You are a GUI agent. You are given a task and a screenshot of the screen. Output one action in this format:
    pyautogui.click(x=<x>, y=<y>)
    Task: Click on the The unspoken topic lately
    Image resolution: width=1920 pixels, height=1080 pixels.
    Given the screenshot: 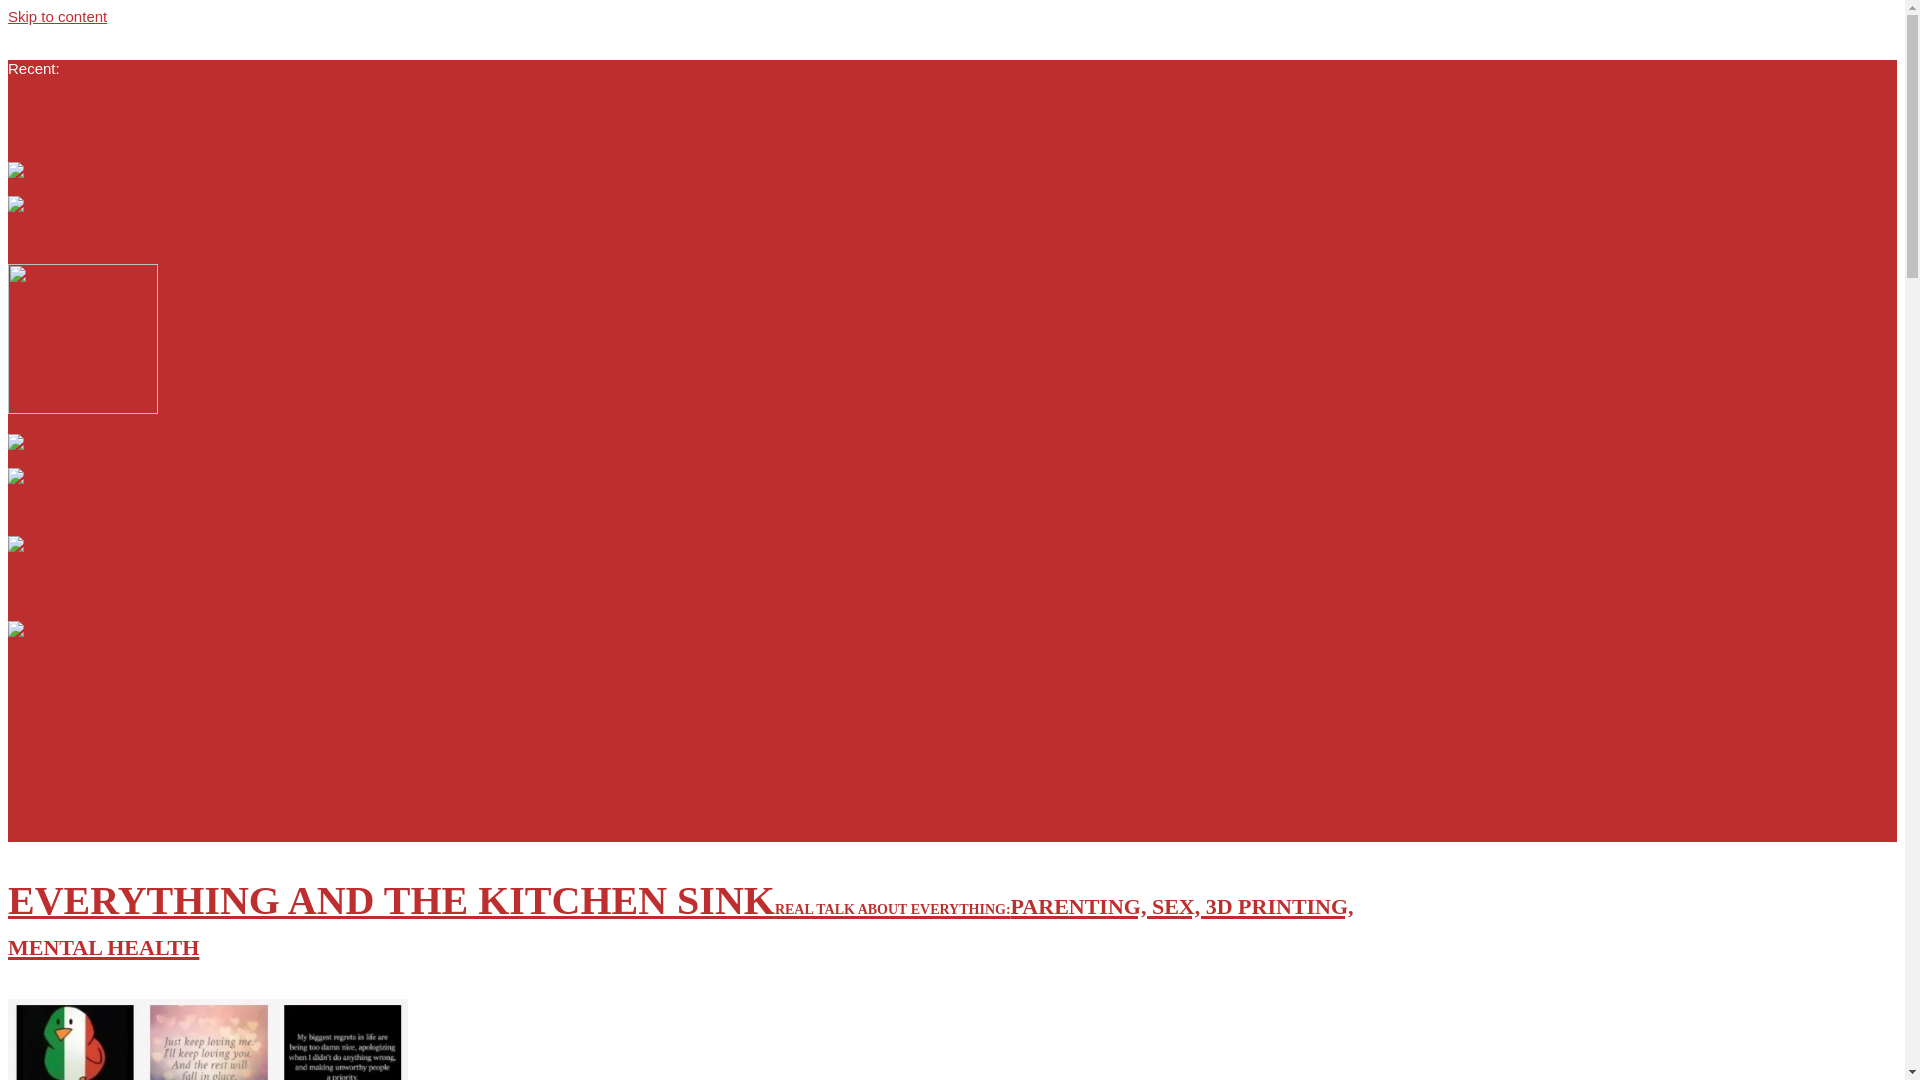 What is the action you would take?
    pyautogui.click(x=92, y=714)
    